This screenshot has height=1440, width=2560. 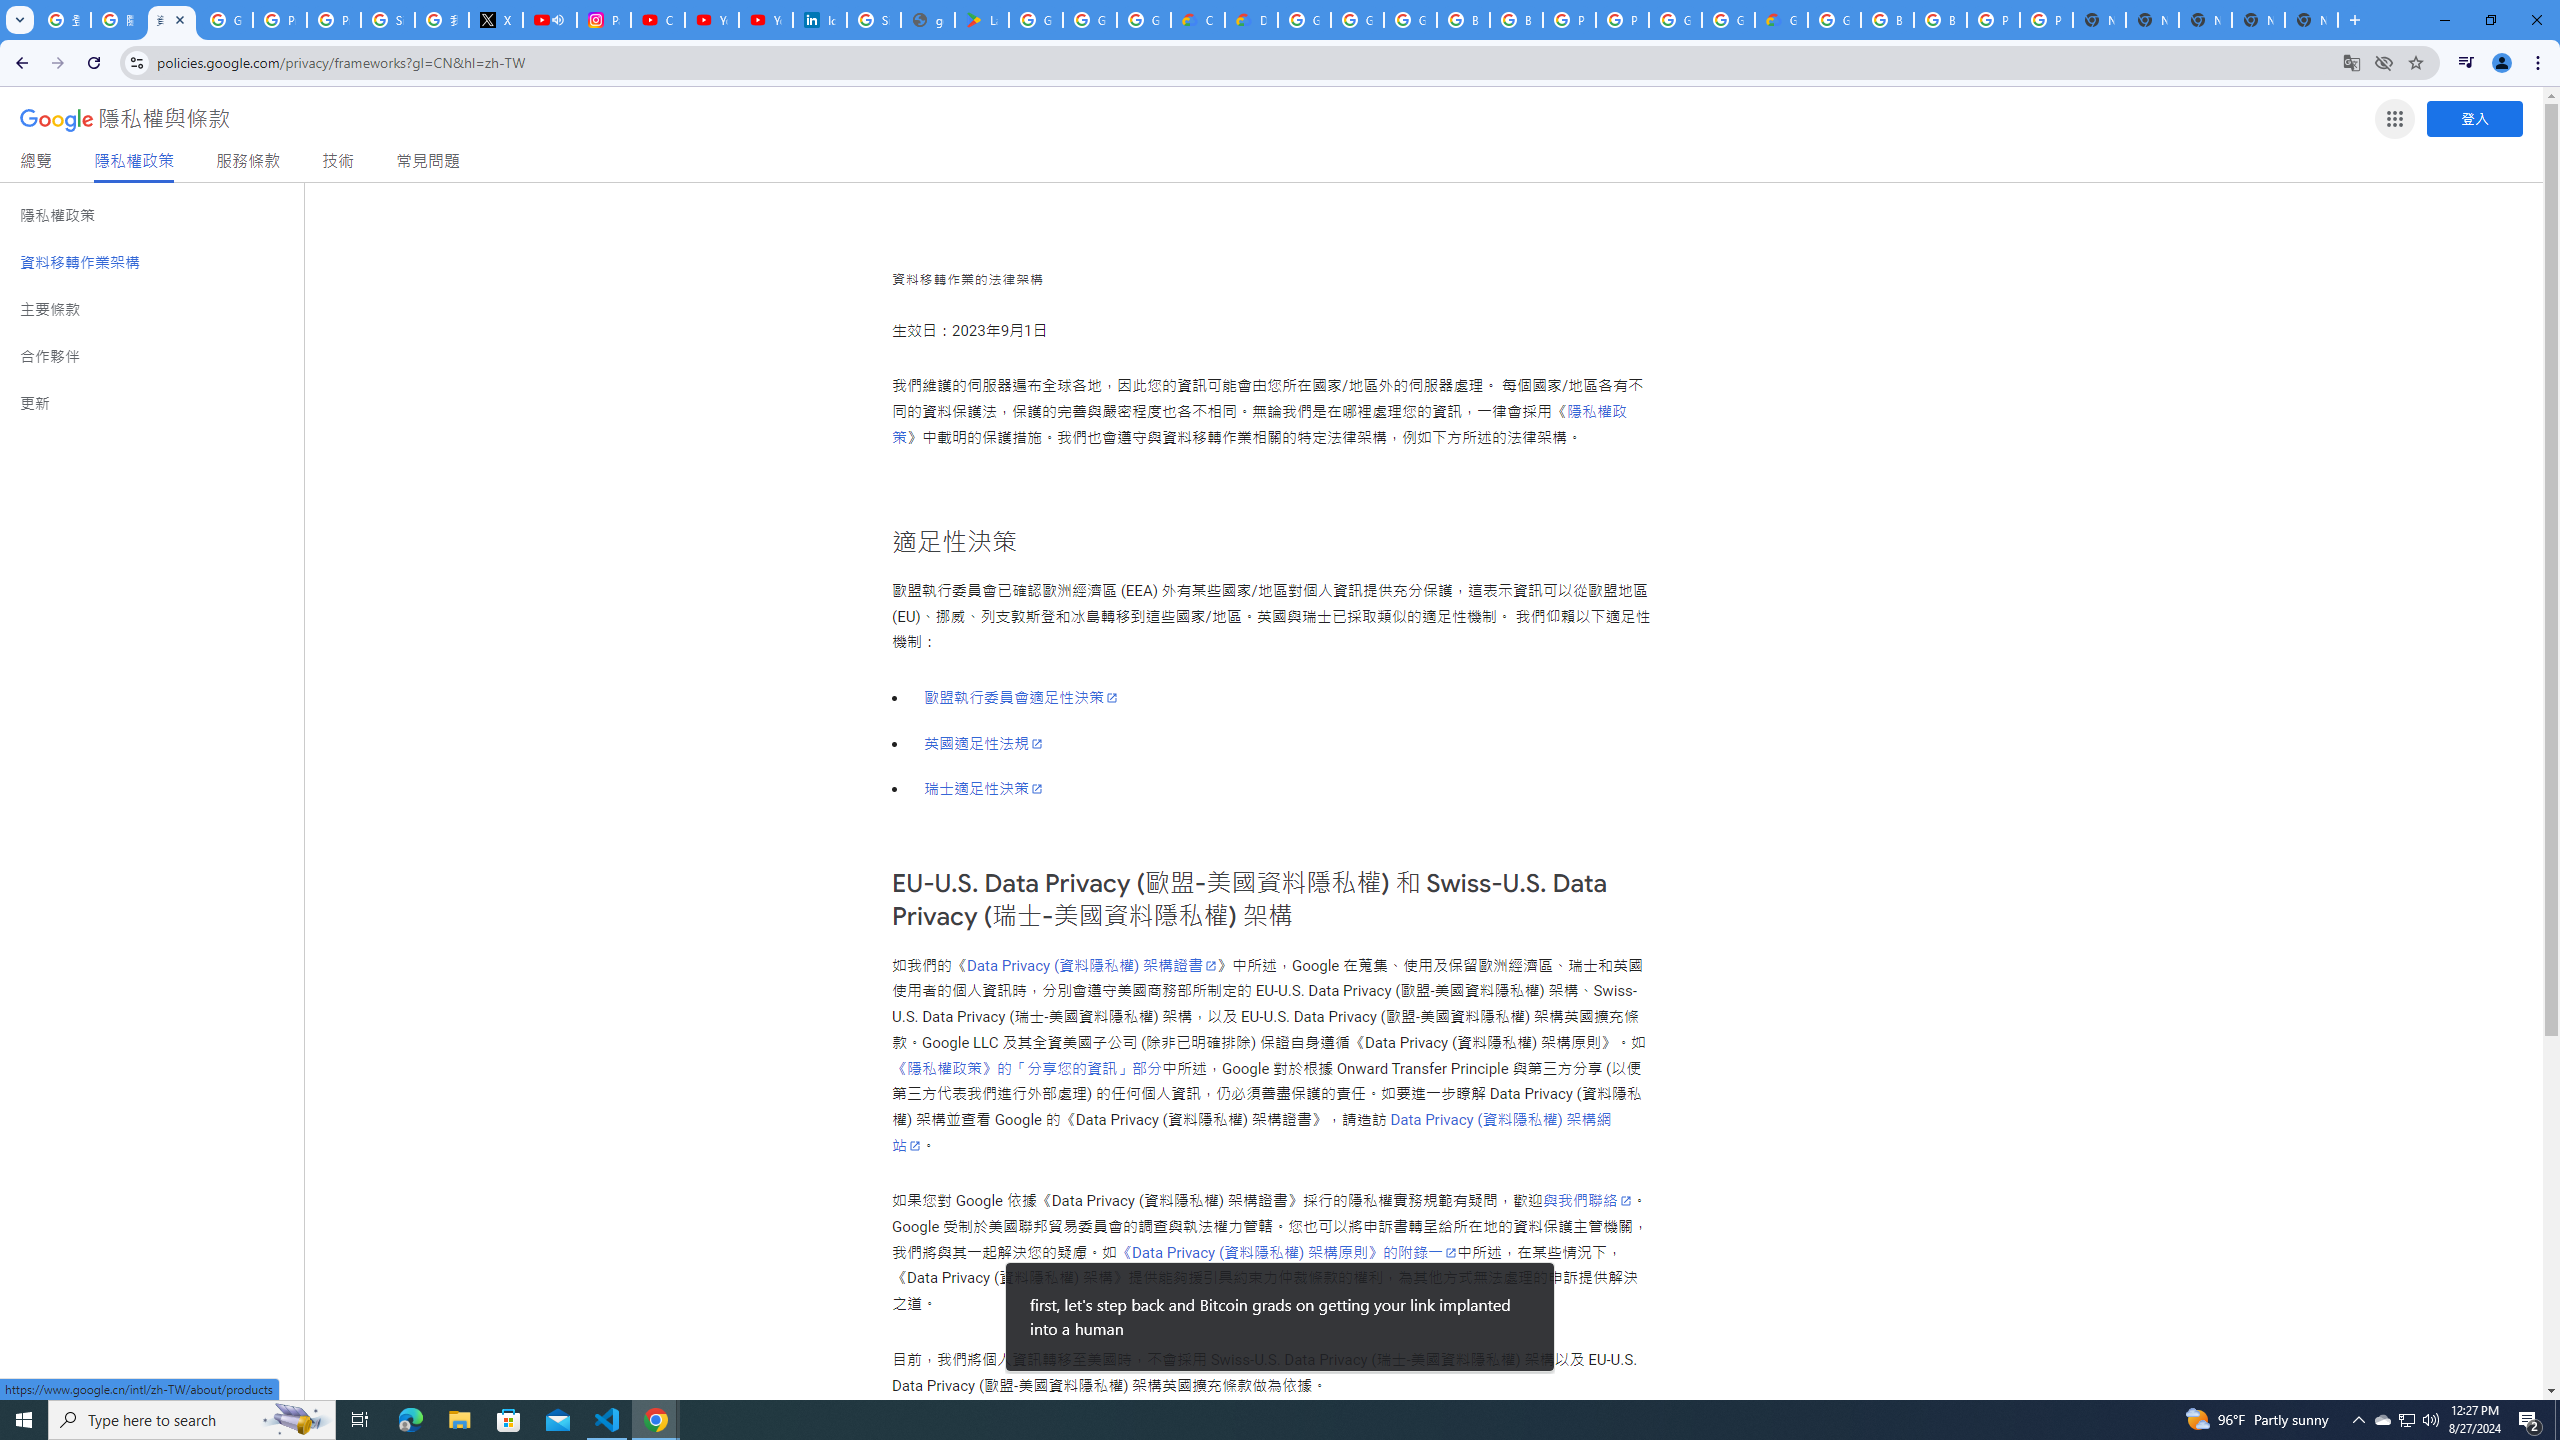 I want to click on Last Shelter: Survival - Apps on Google Play, so click(x=982, y=20).